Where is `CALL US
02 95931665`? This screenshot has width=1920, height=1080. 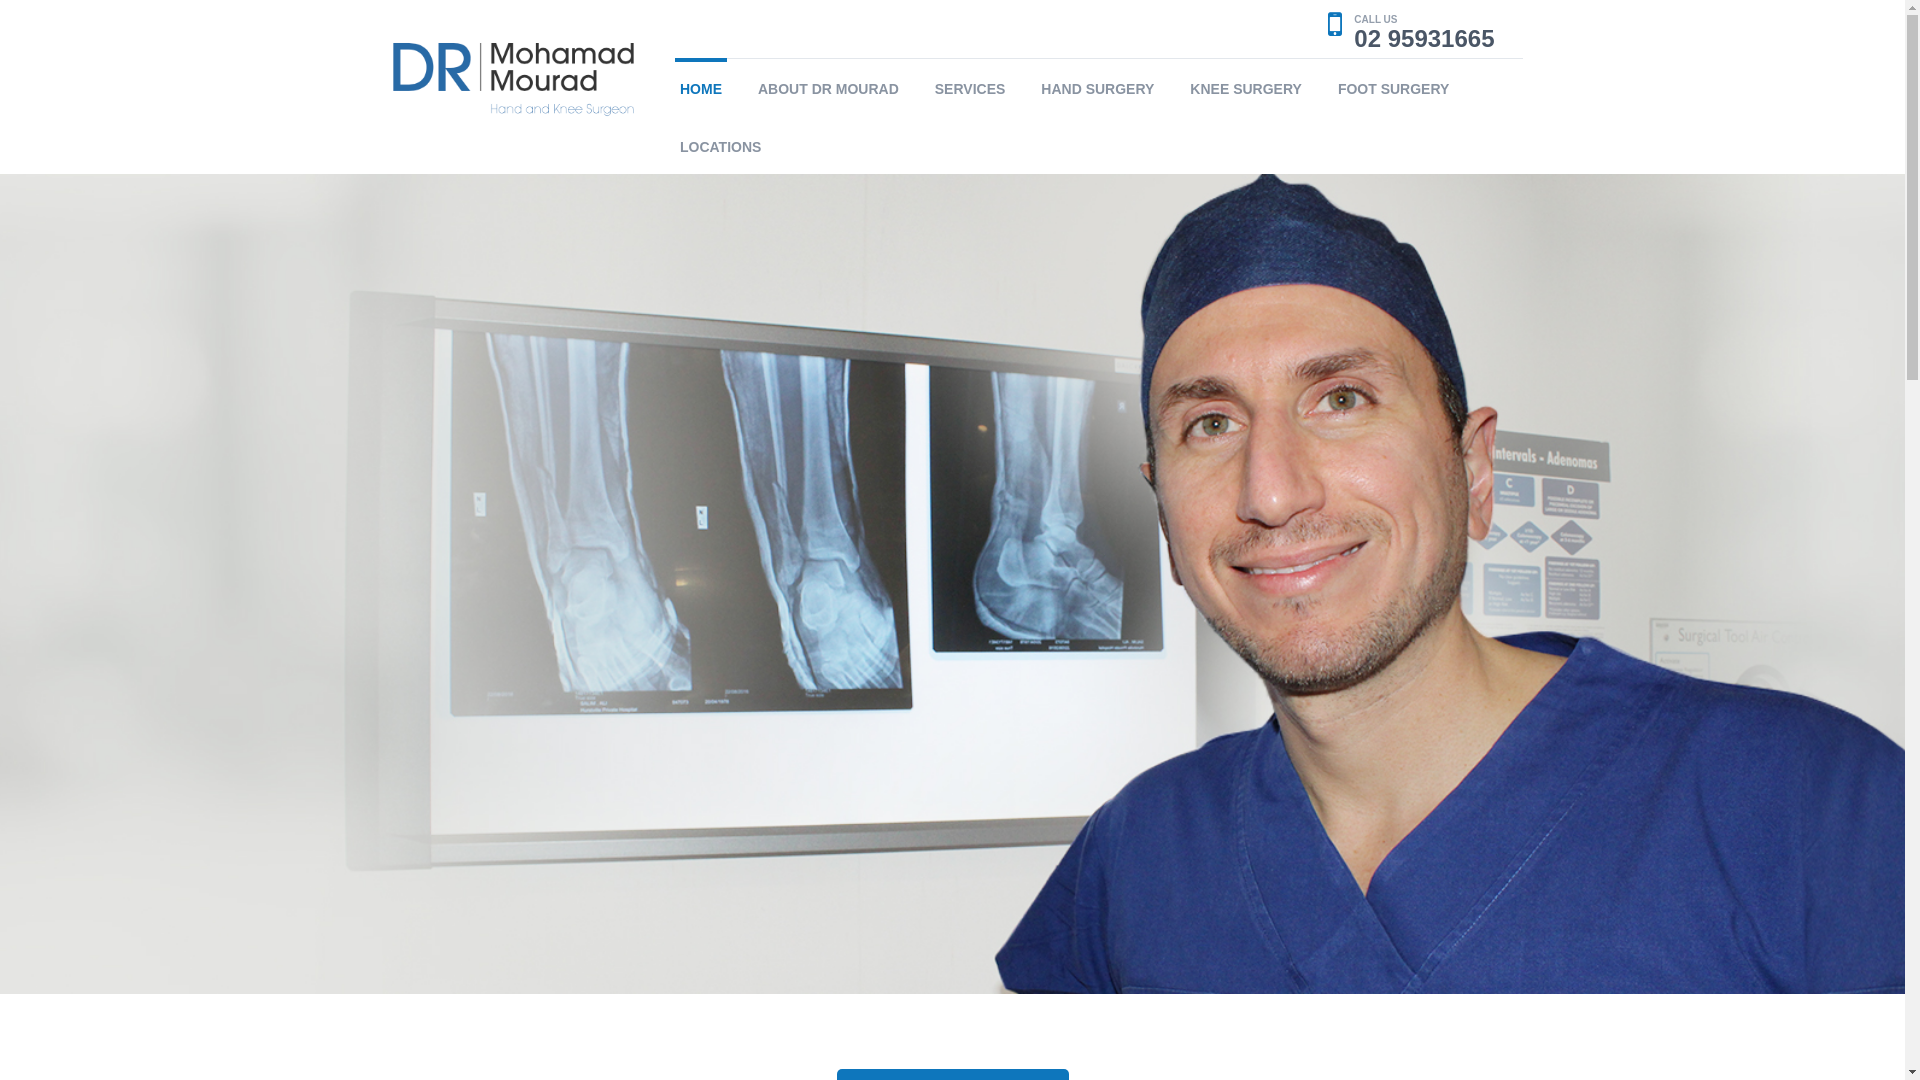 CALL US
02 95931665 is located at coordinates (1411, 29).